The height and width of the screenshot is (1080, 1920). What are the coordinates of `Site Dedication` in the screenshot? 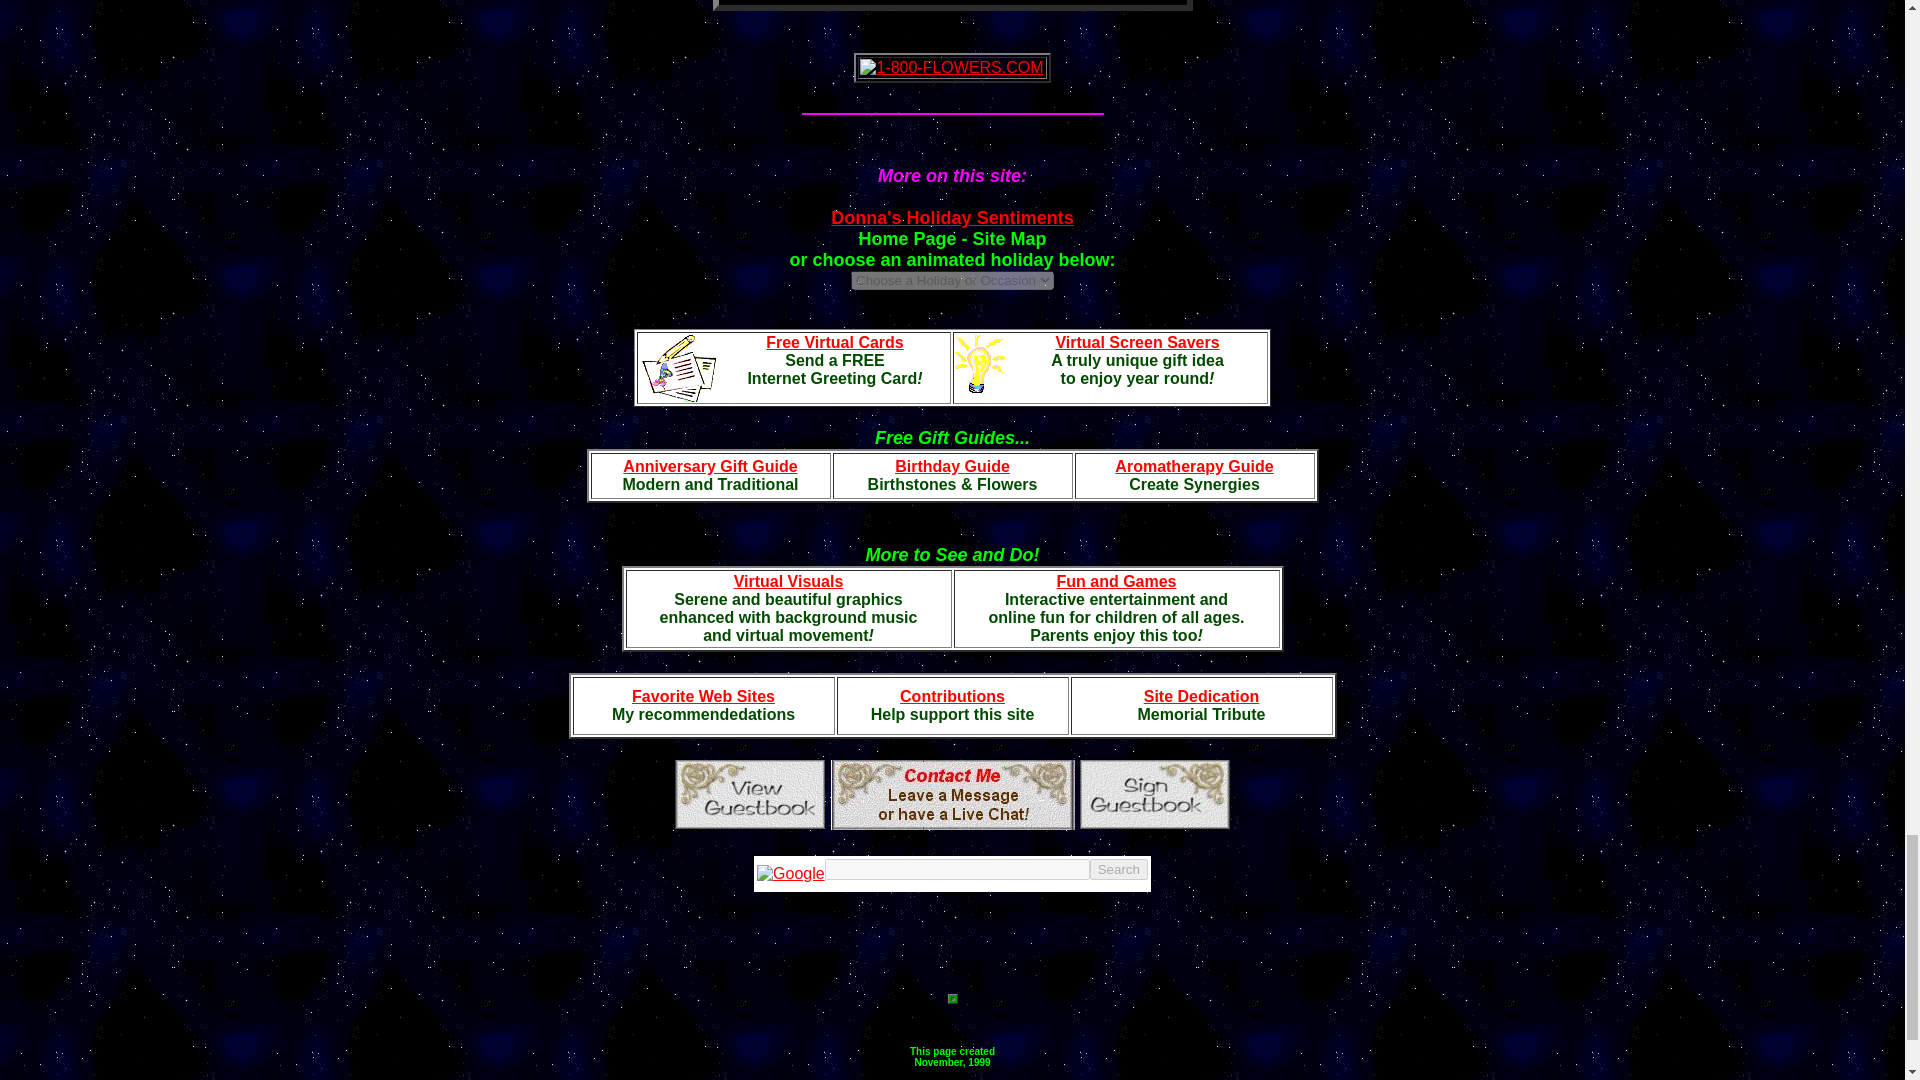 It's located at (1202, 696).